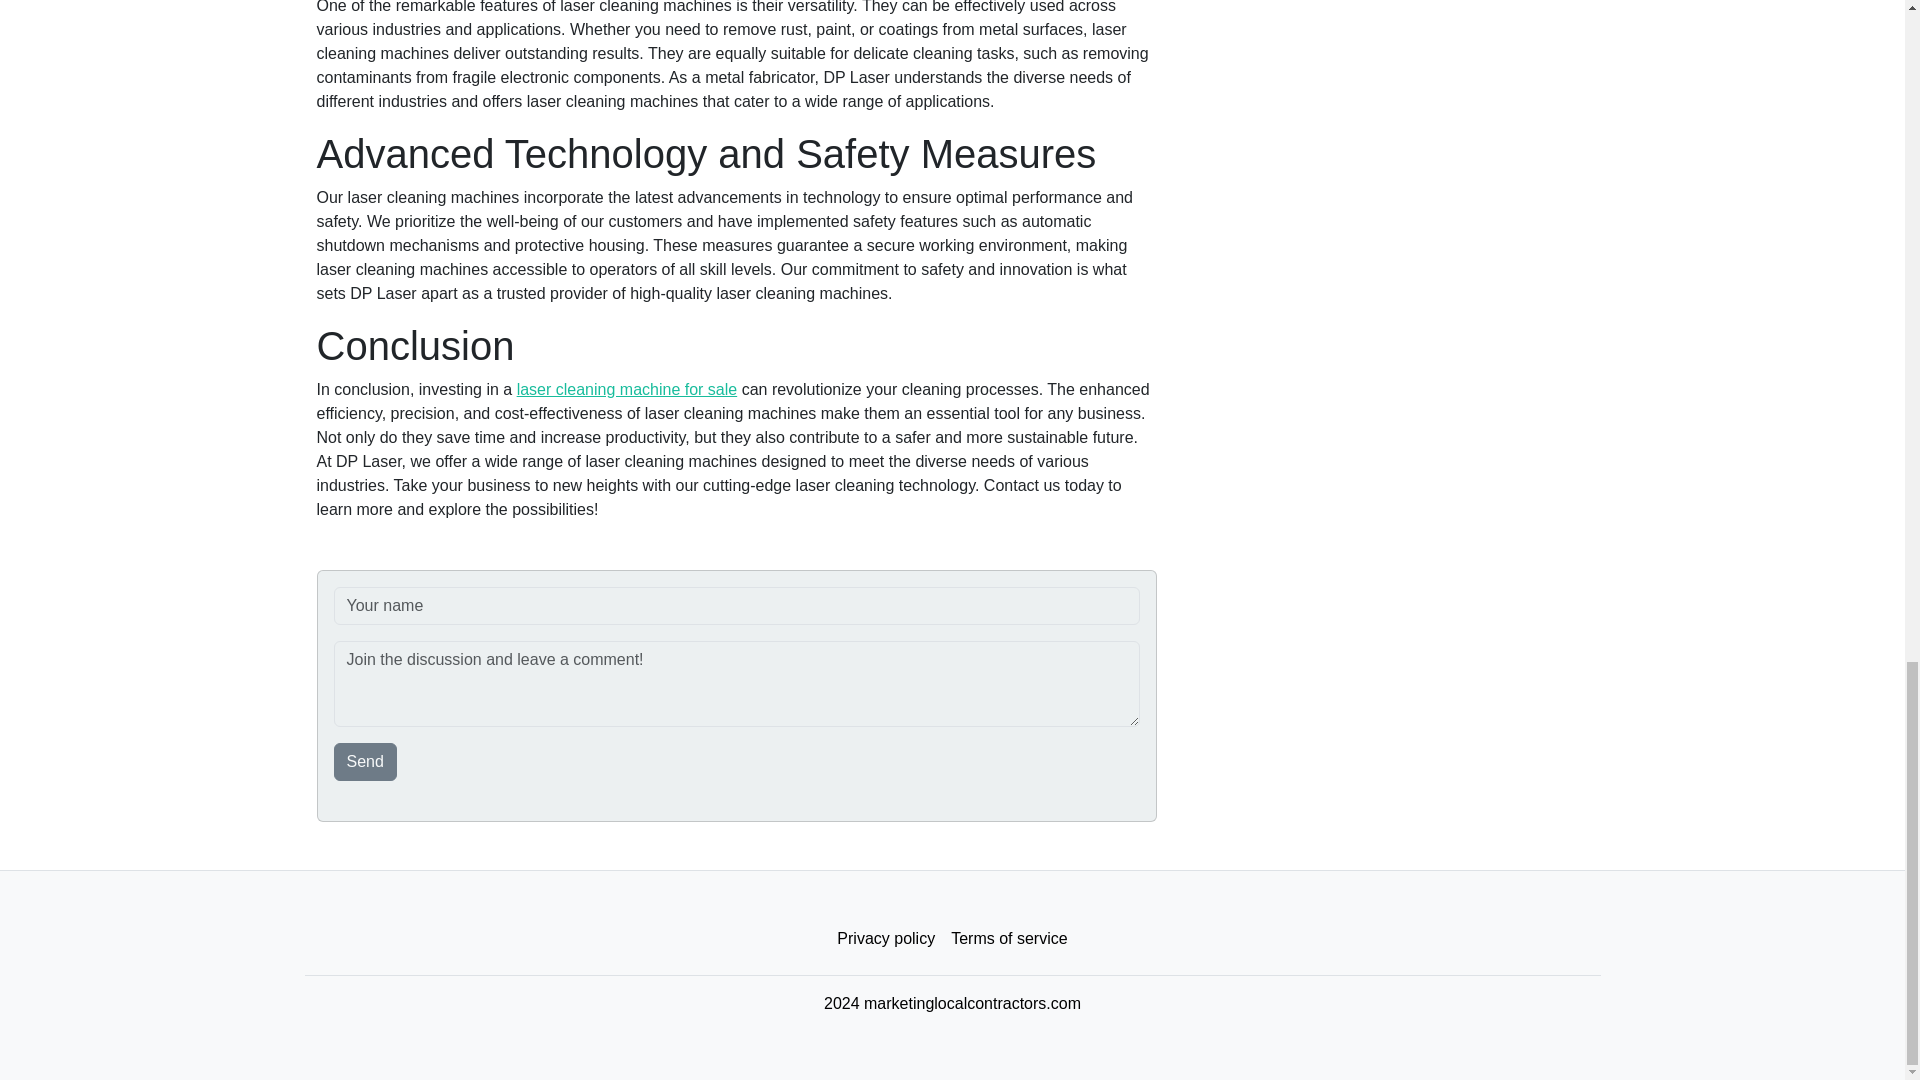 This screenshot has width=1920, height=1080. What do you see at coordinates (626, 390) in the screenshot?
I see `laser cleaning machine for sale` at bounding box center [626, 390].